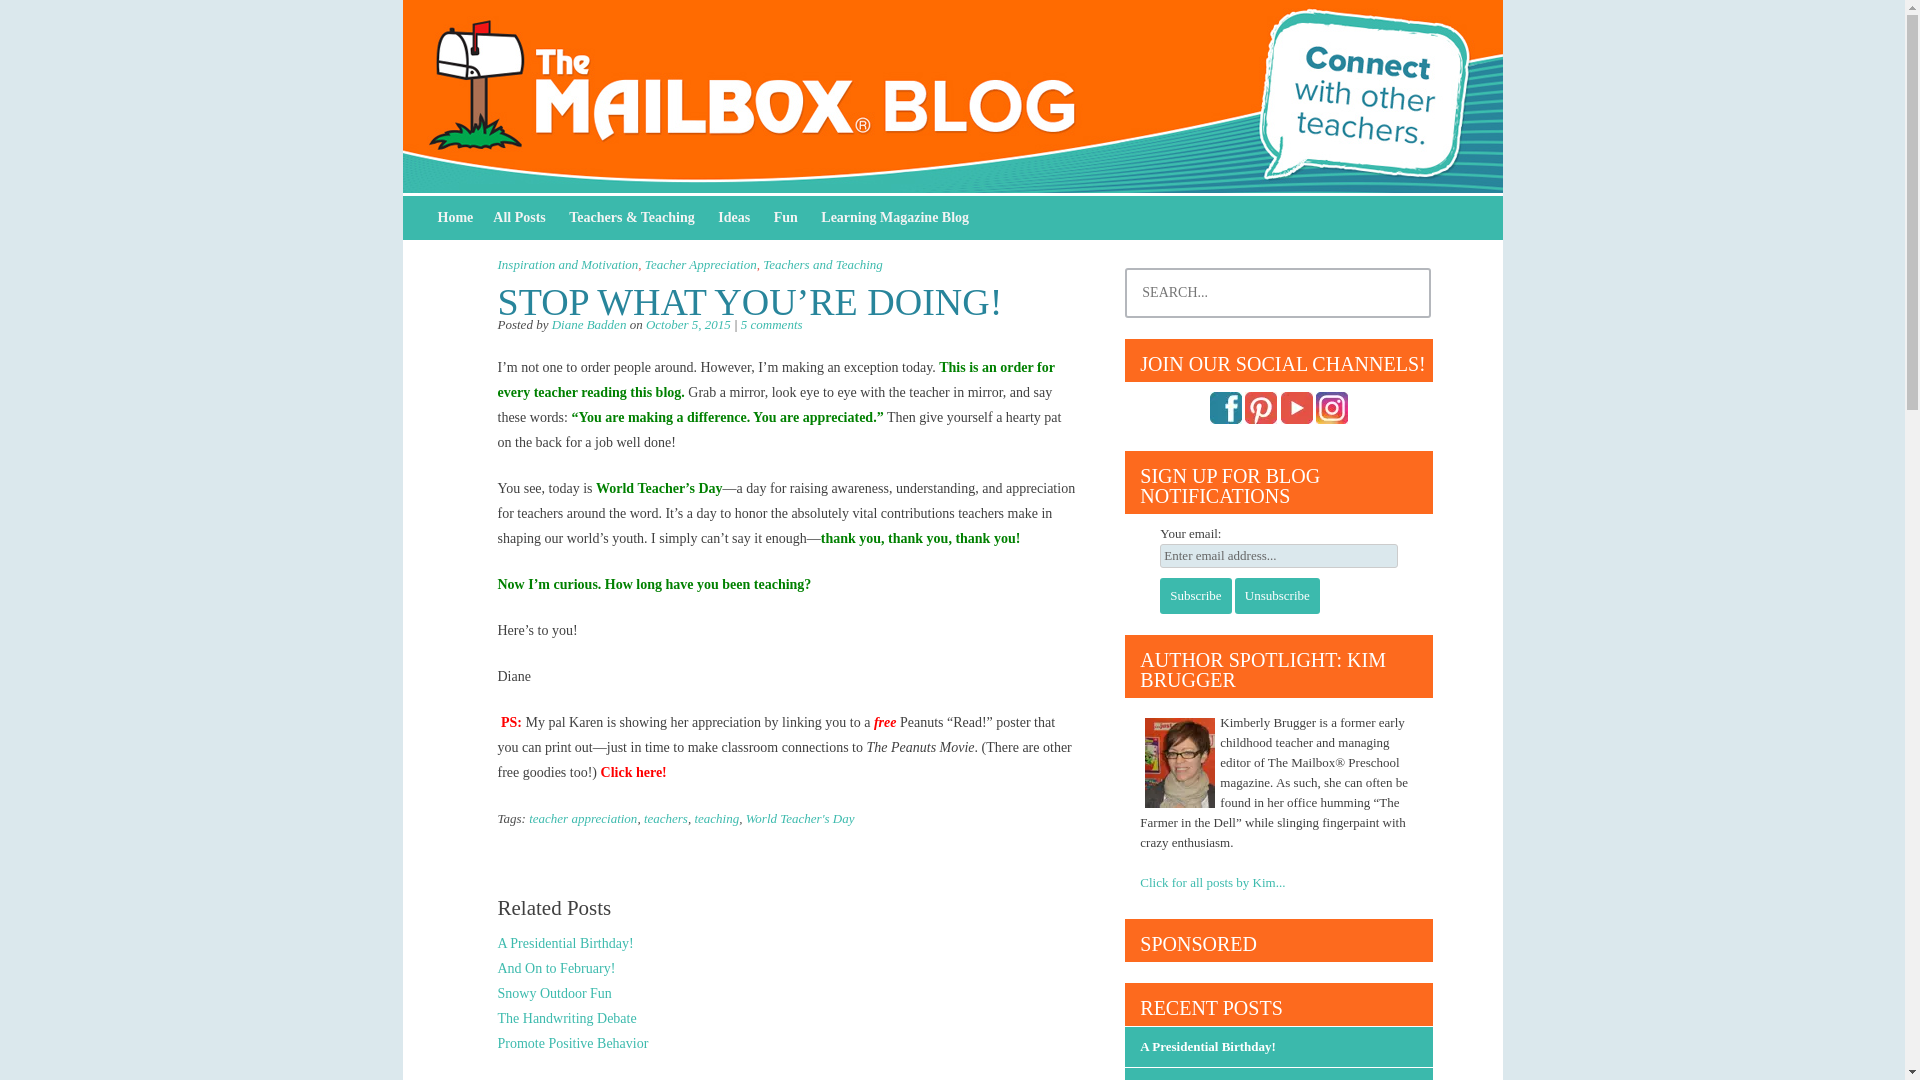 Image resolution: width=1920 pixels, height=1080 pixels. I want to click on And On to February!, so click(556, 968).